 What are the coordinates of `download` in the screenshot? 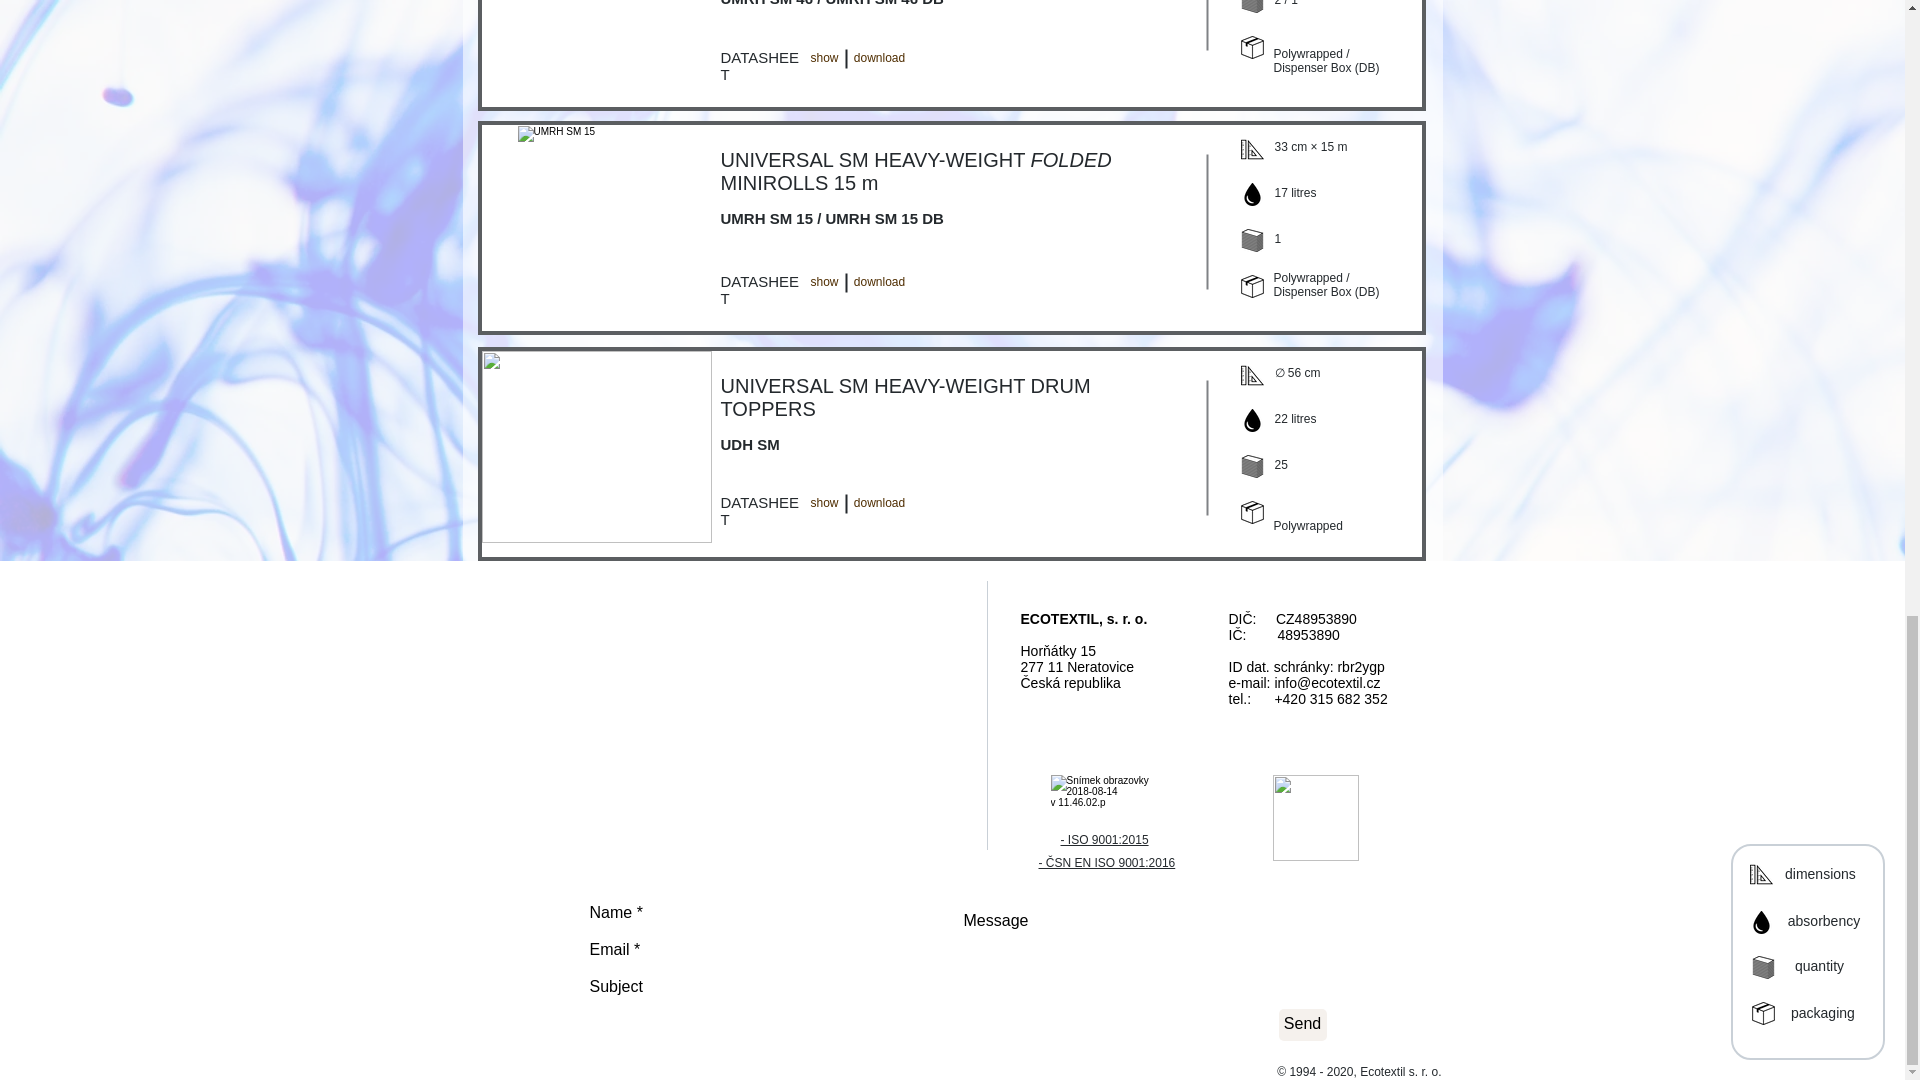 It's located at (880, 503).